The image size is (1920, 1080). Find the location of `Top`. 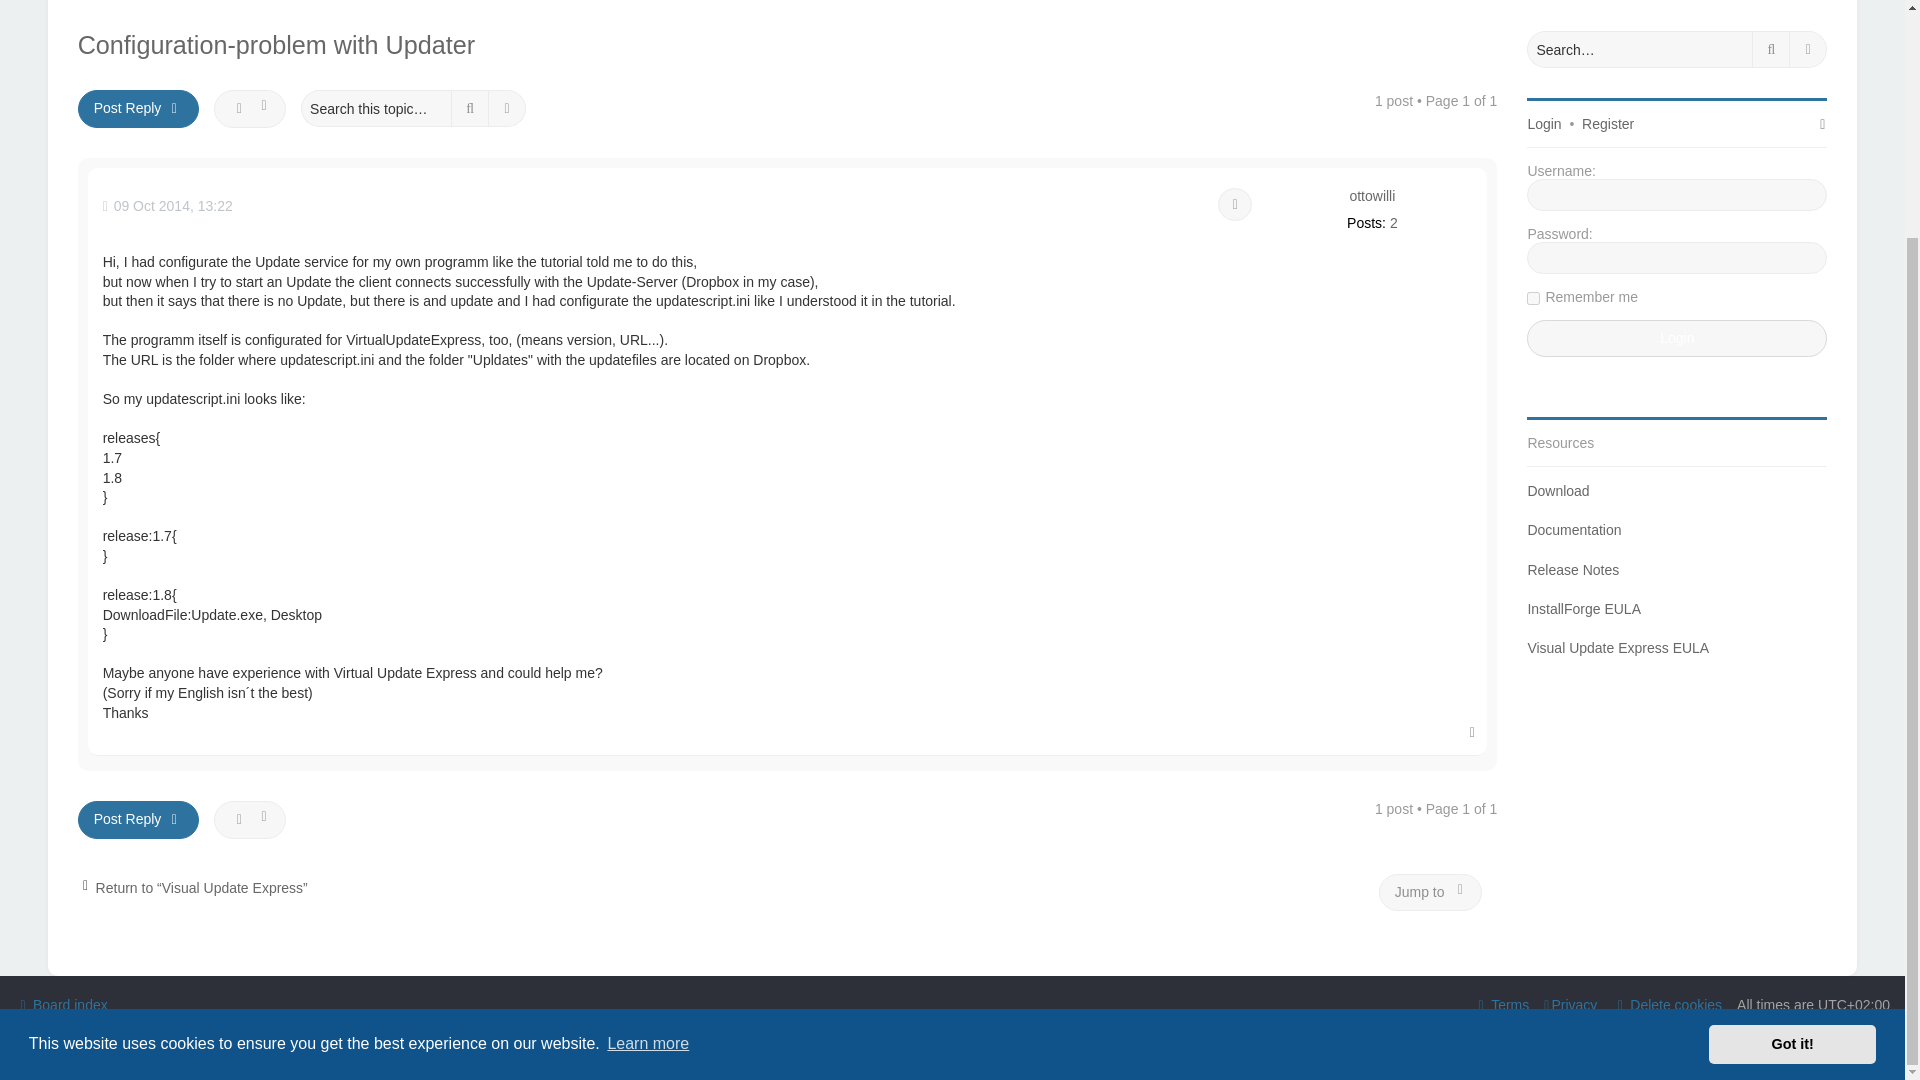

Top is located at coordinates (1472, 731).